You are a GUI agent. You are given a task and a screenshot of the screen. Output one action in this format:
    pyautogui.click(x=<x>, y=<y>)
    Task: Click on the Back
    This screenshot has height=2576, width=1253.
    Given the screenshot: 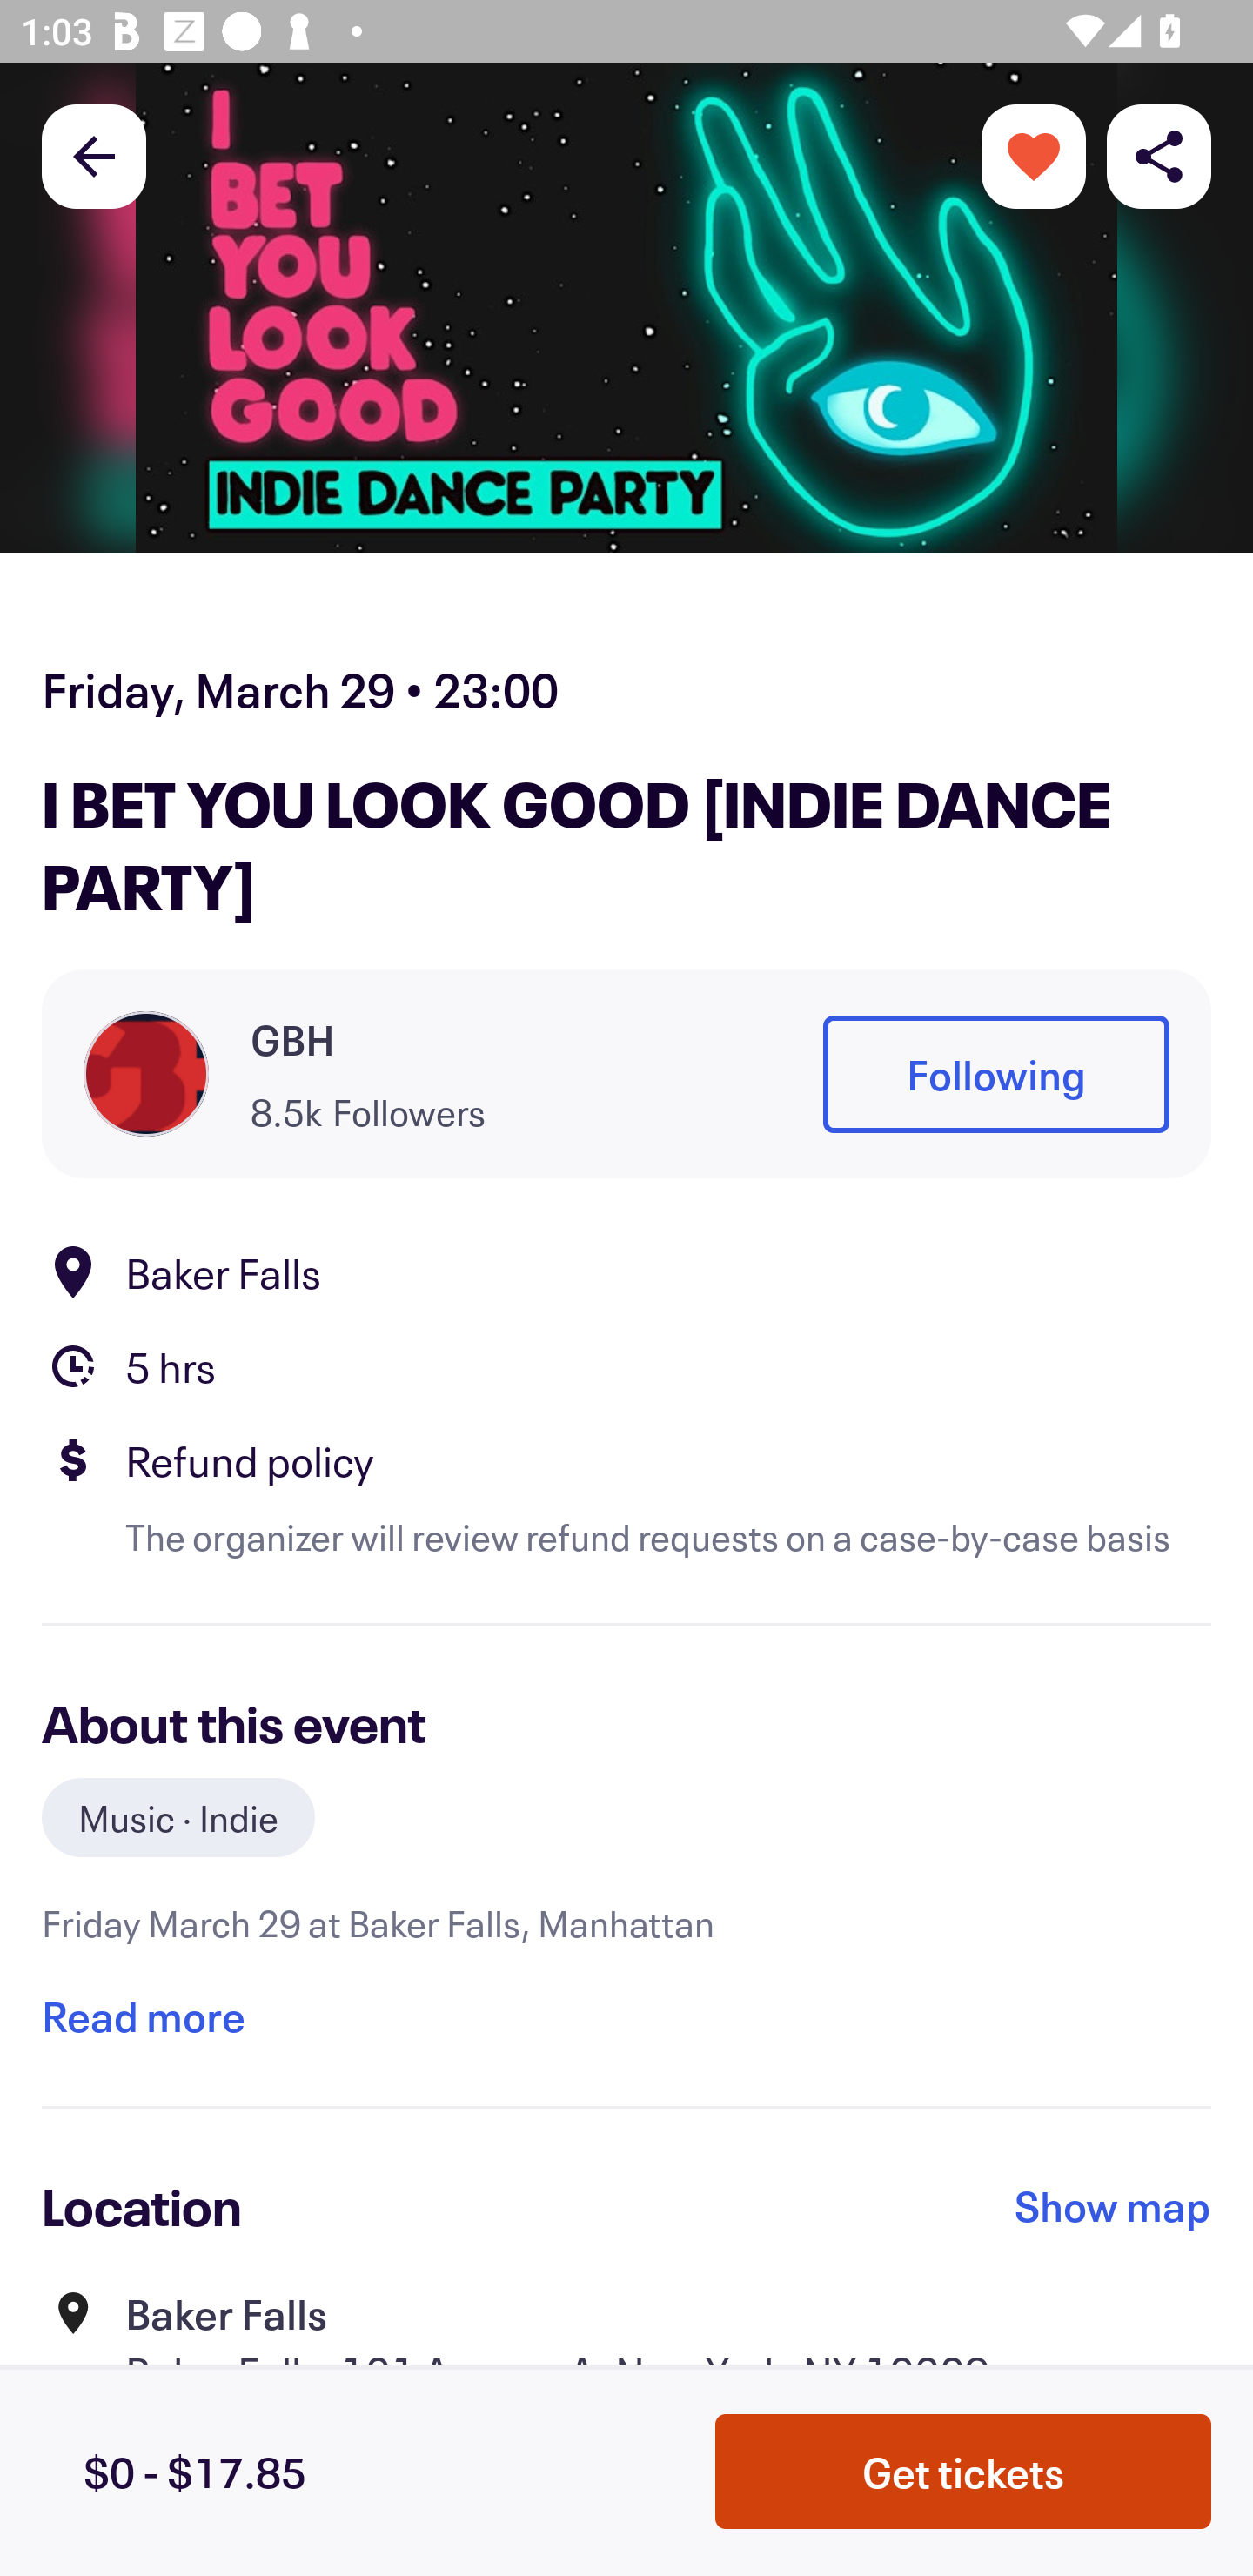 What is the action you would take?
    pyautogui.click(x=94, y=155)
    